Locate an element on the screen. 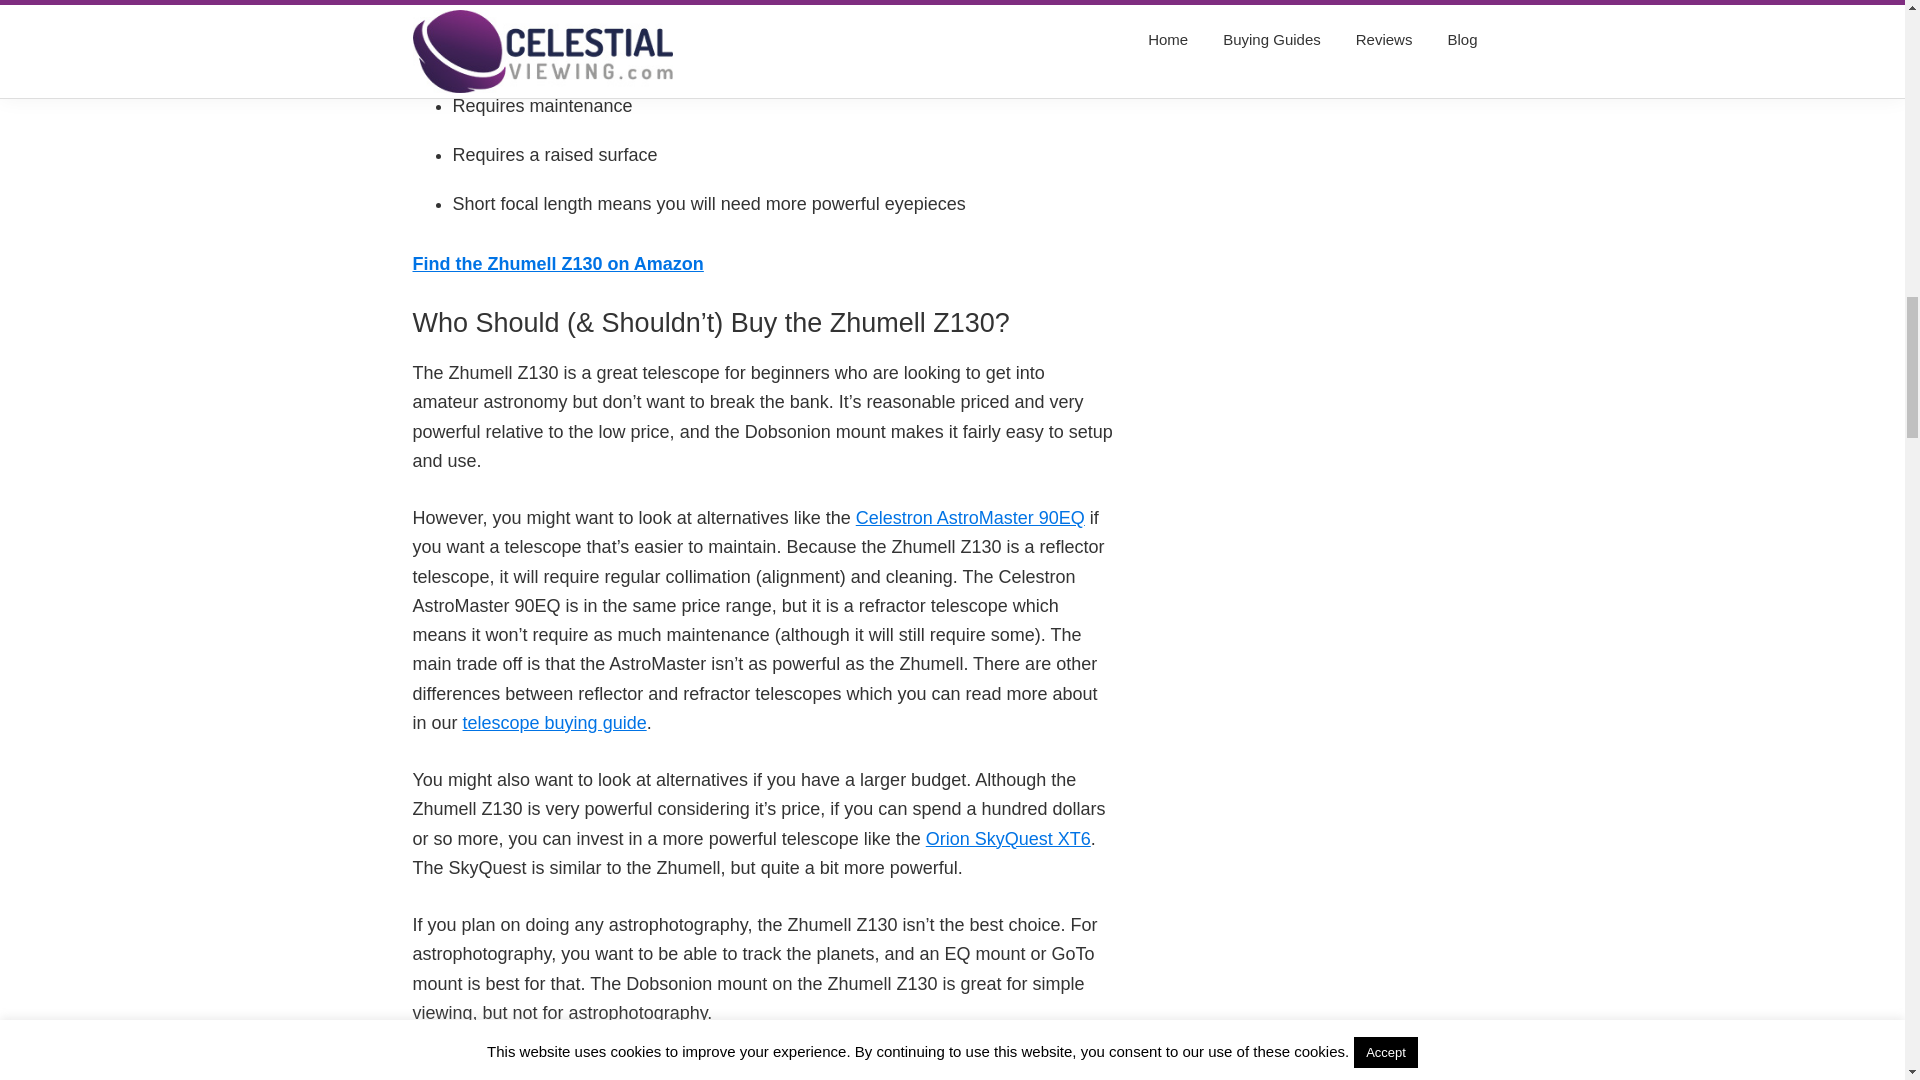 This screenshot has height=1080, width=1920. Find the Zhumell Z130 on Amazon is located at coordinates (557, 264).